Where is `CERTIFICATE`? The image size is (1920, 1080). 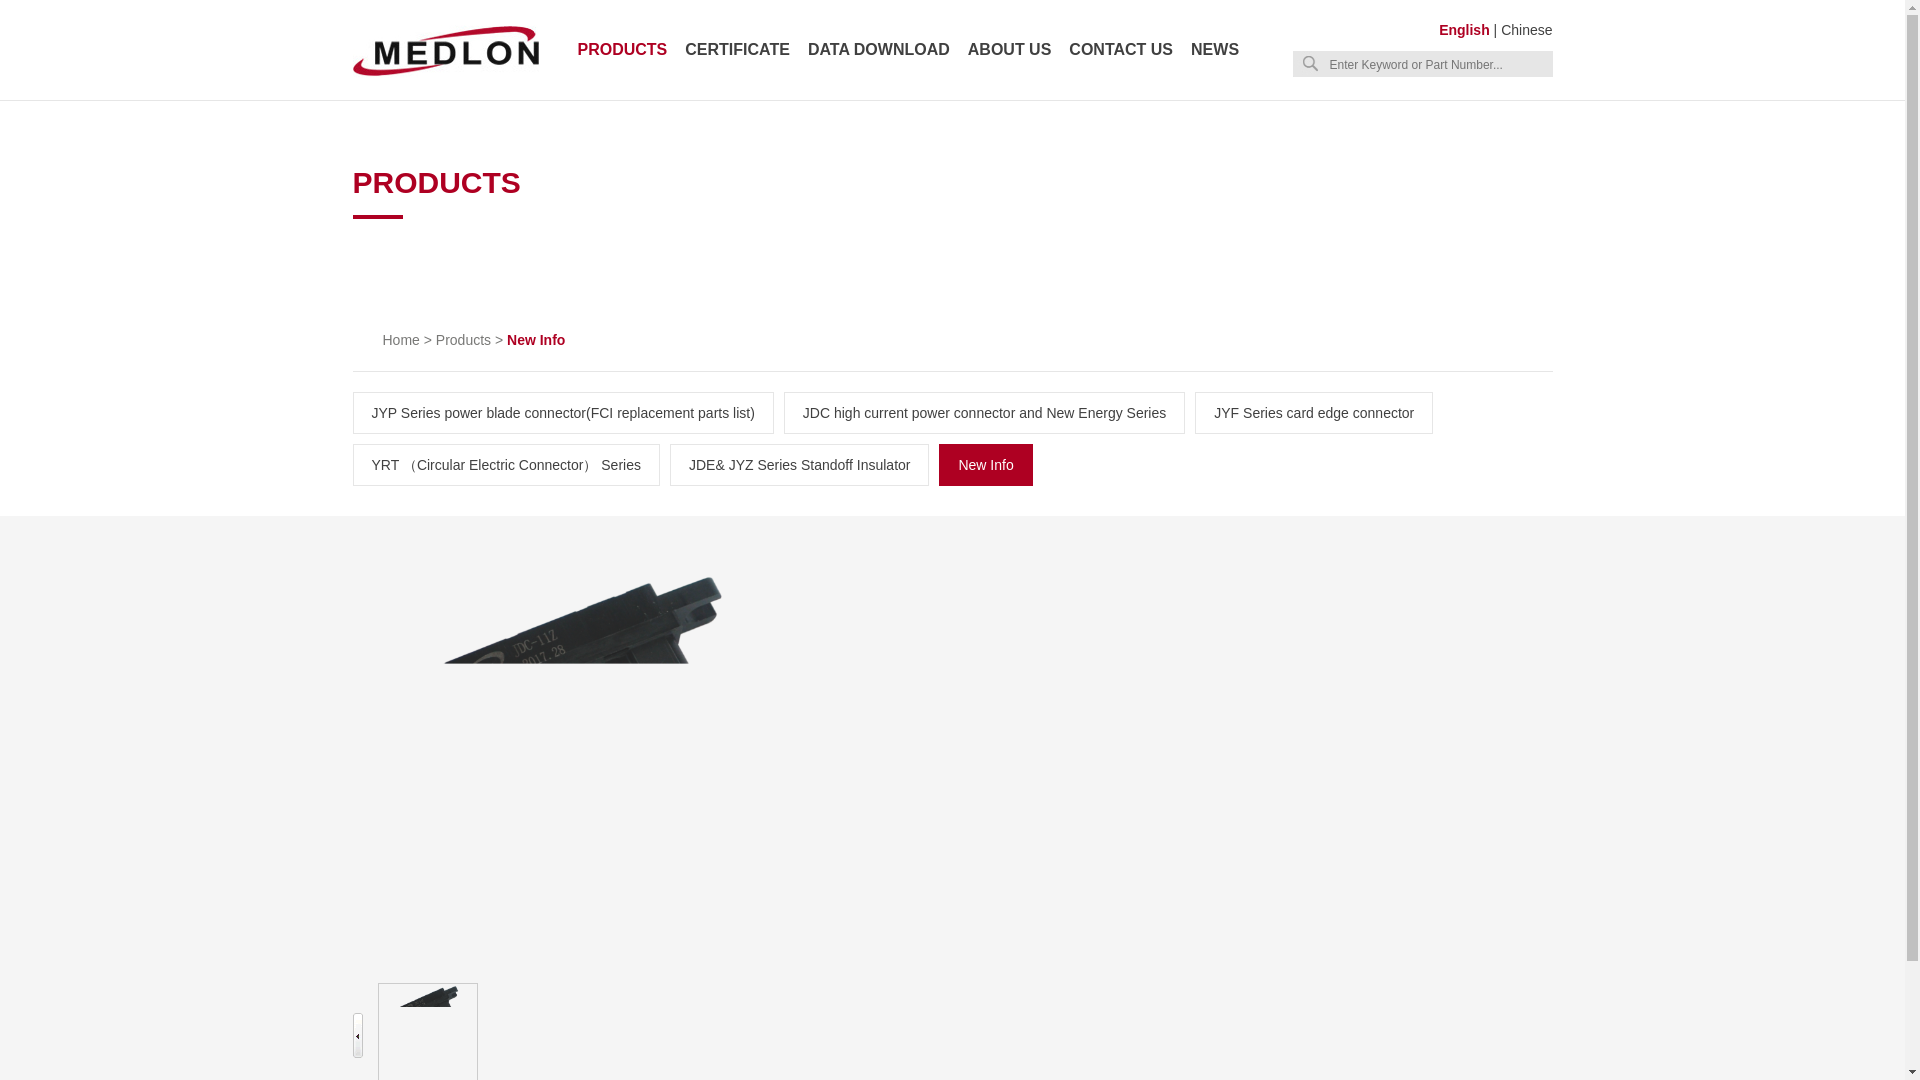
CERTIFICATE is located at coordinates (737, 50).